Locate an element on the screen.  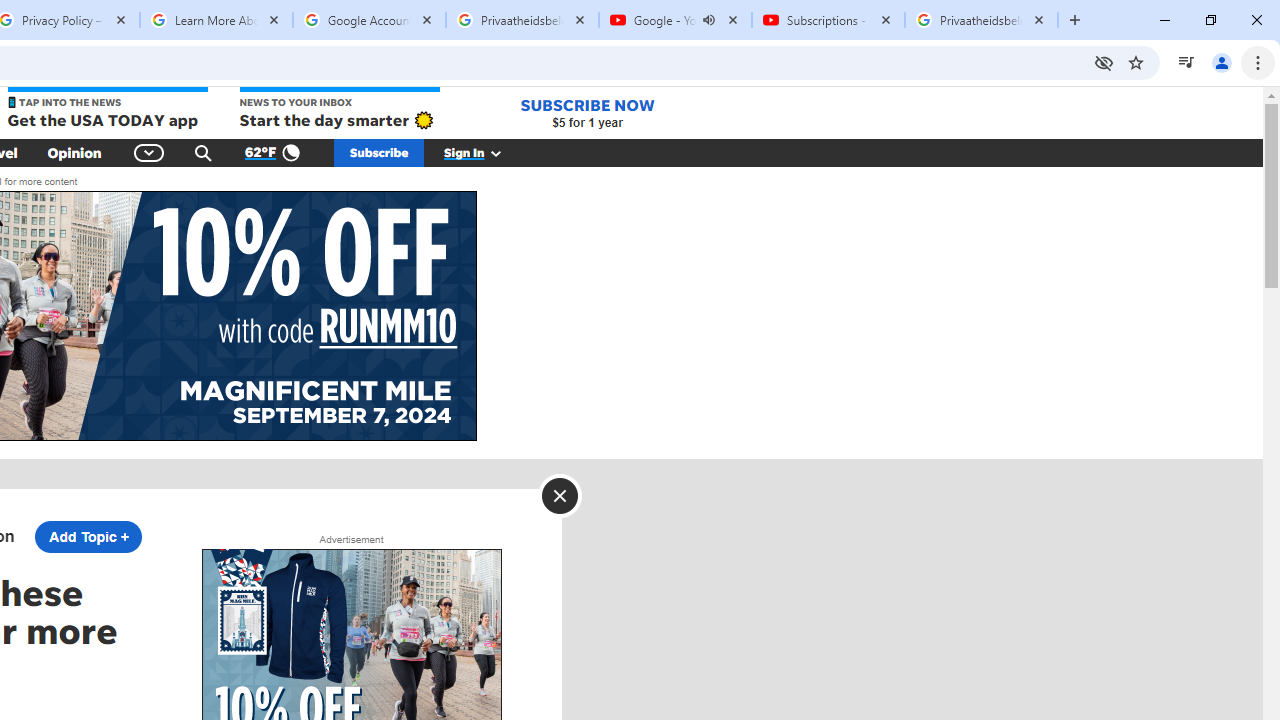
Mute tab is located at coordinates (708, 20).